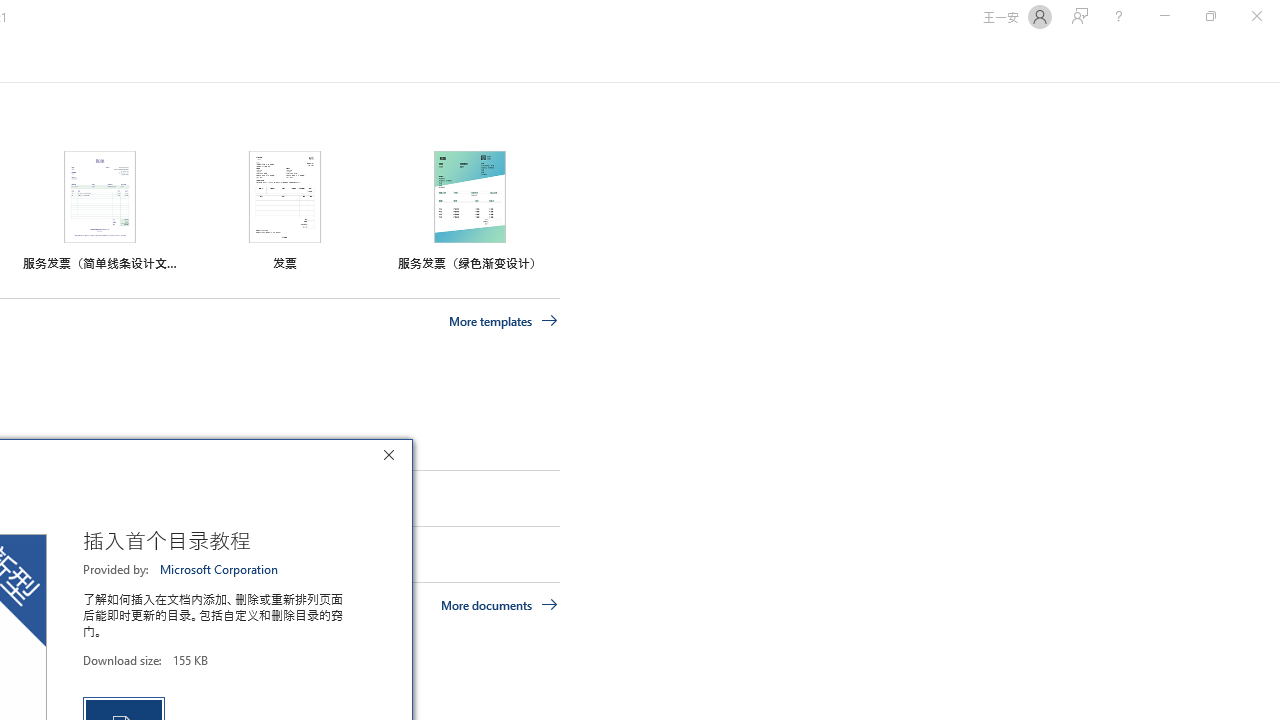  I want to click on Minimize, so click(1164, 16).